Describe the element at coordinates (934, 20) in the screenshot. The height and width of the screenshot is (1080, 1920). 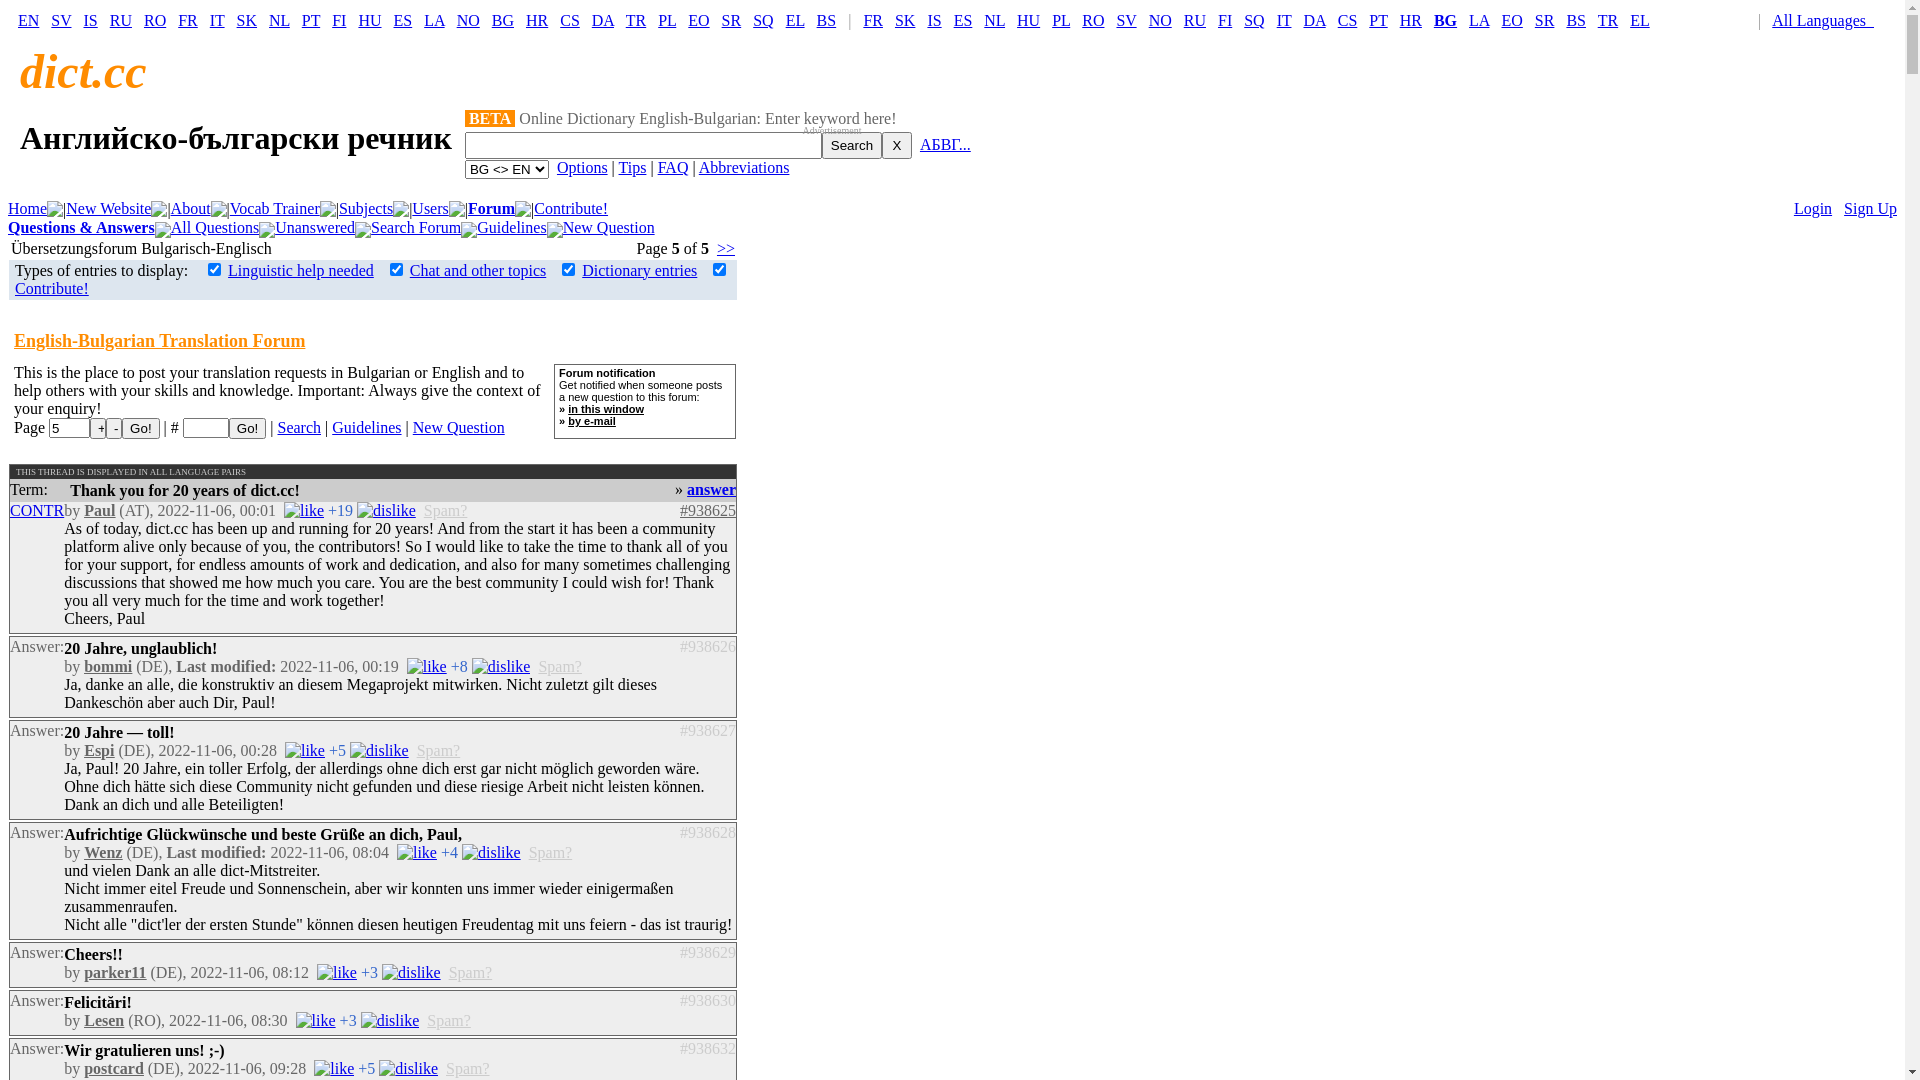
I see `IS` at that location.